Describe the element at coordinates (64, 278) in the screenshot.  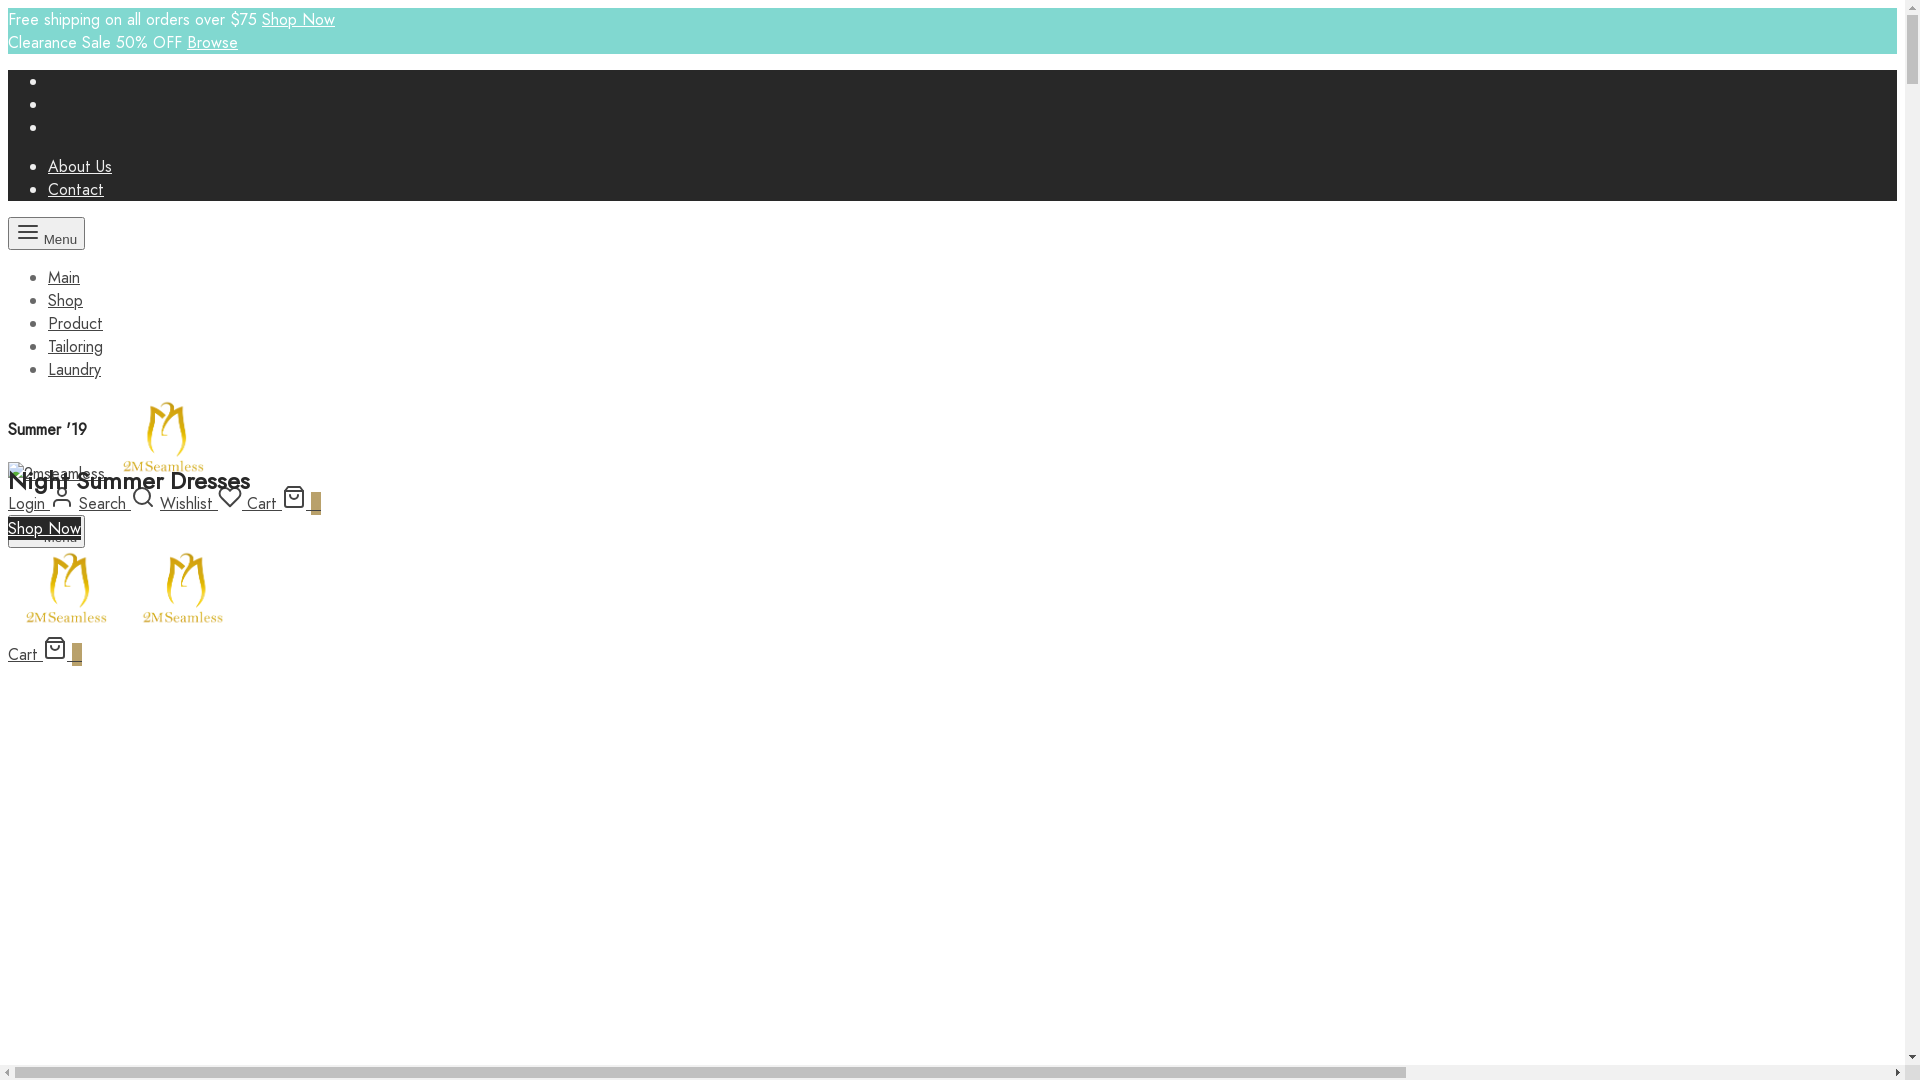
I see `Main` at that location.